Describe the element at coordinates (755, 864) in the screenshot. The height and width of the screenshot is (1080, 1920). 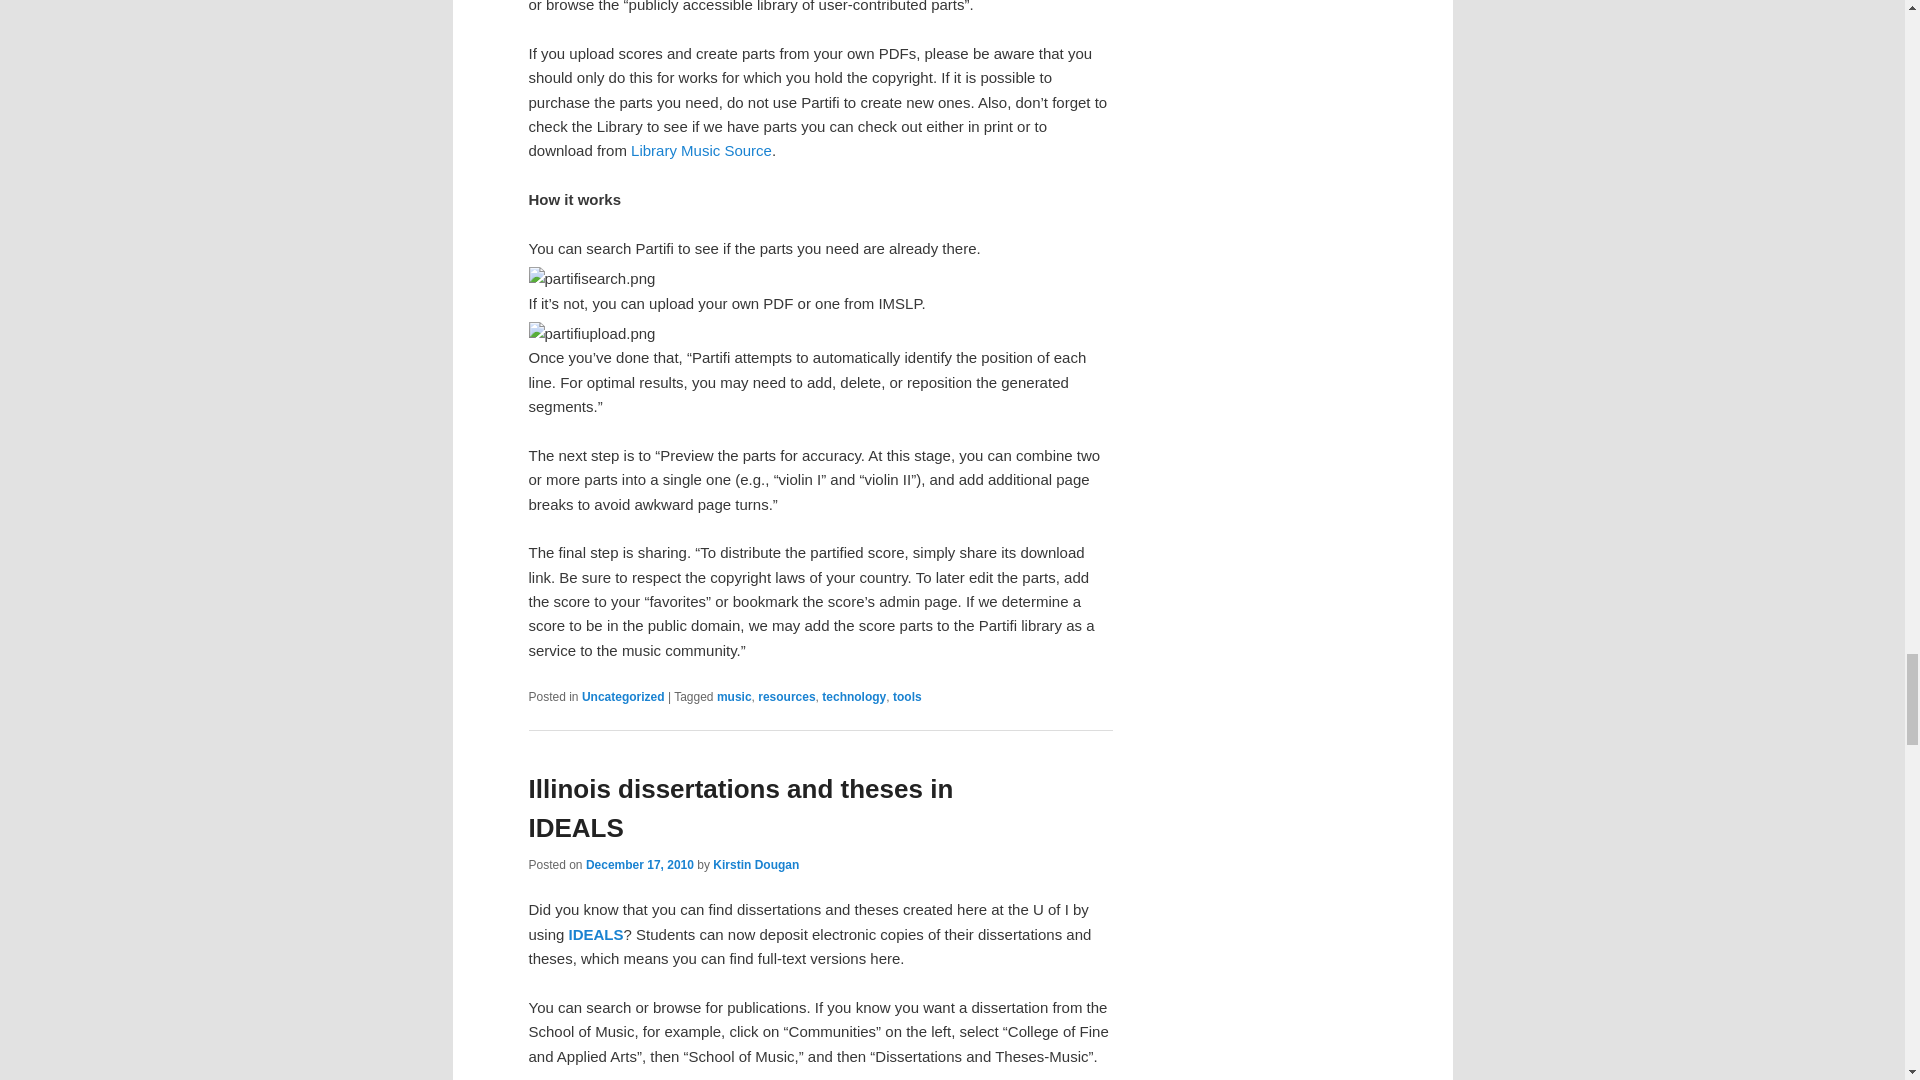
I see `View all posts by Kirstin Dougan` at that location.